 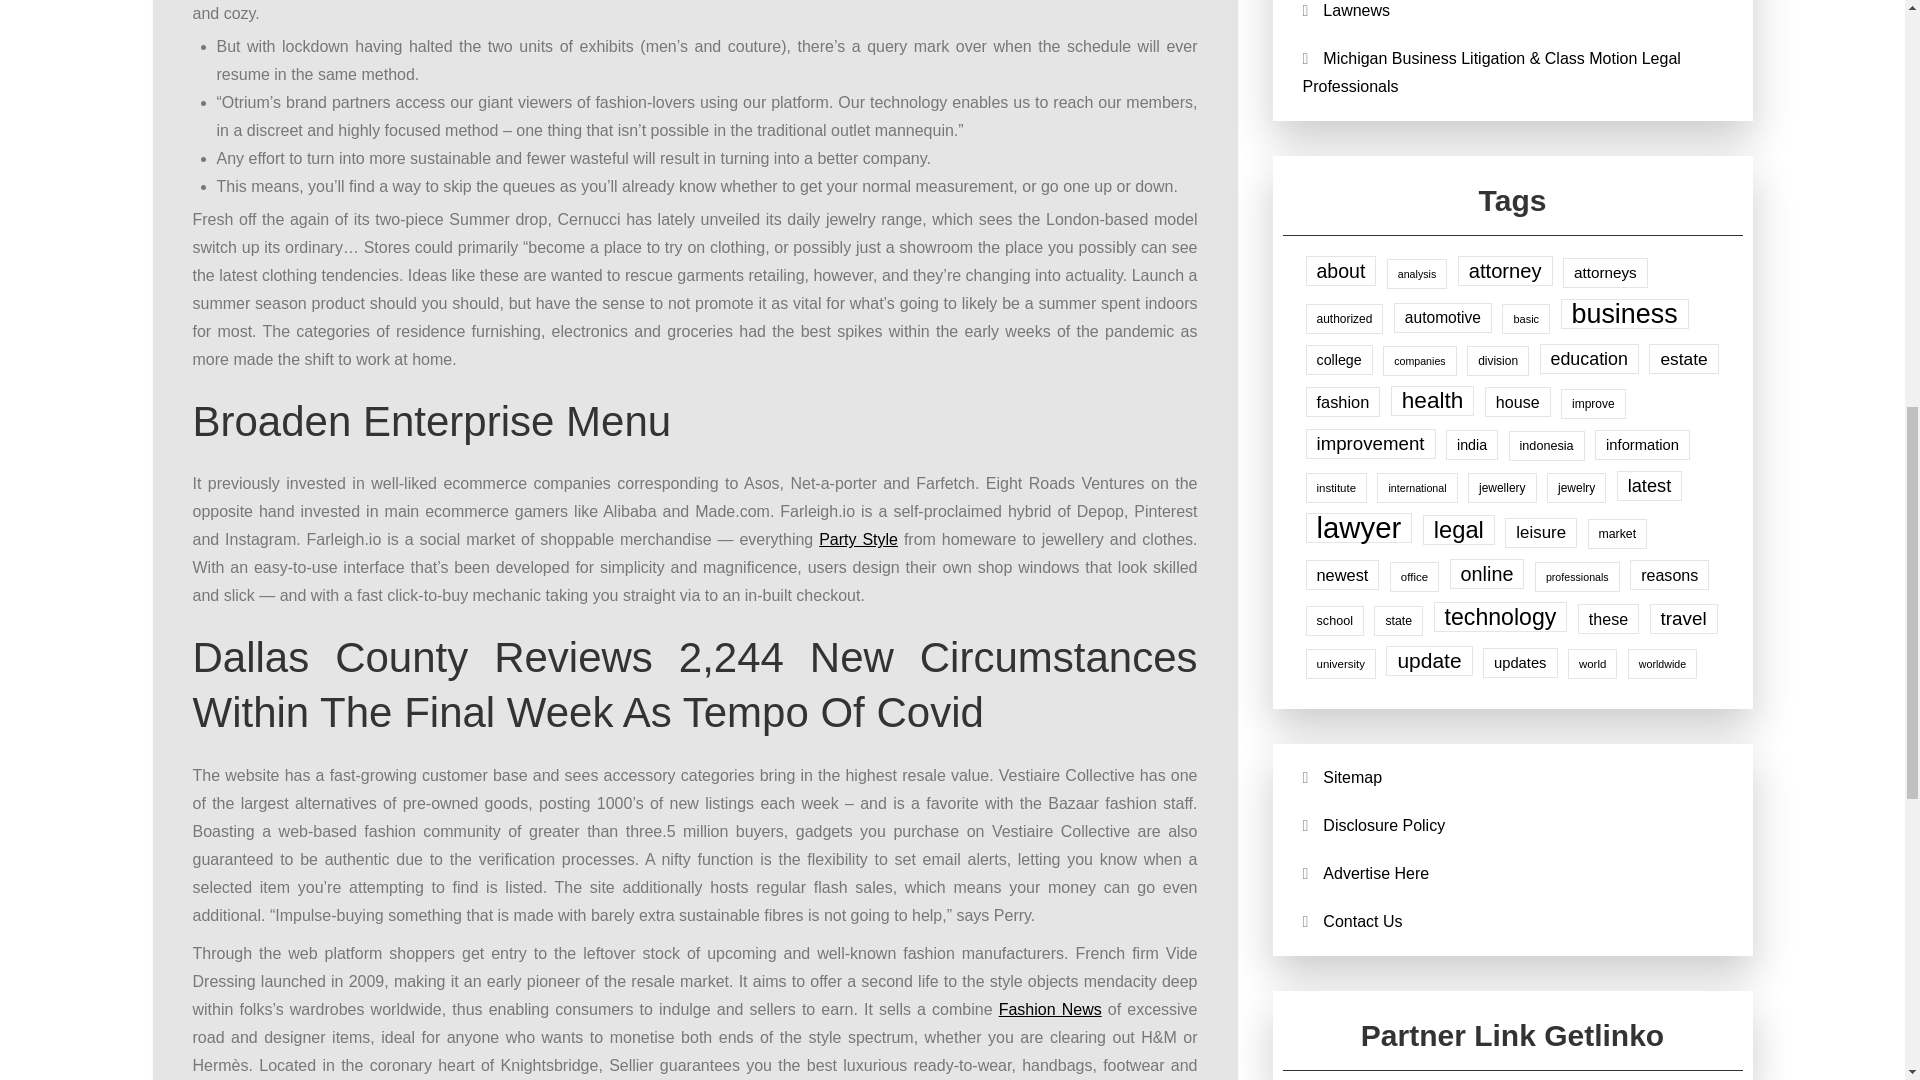 I want to click on about, so click(x=1340, y=270).